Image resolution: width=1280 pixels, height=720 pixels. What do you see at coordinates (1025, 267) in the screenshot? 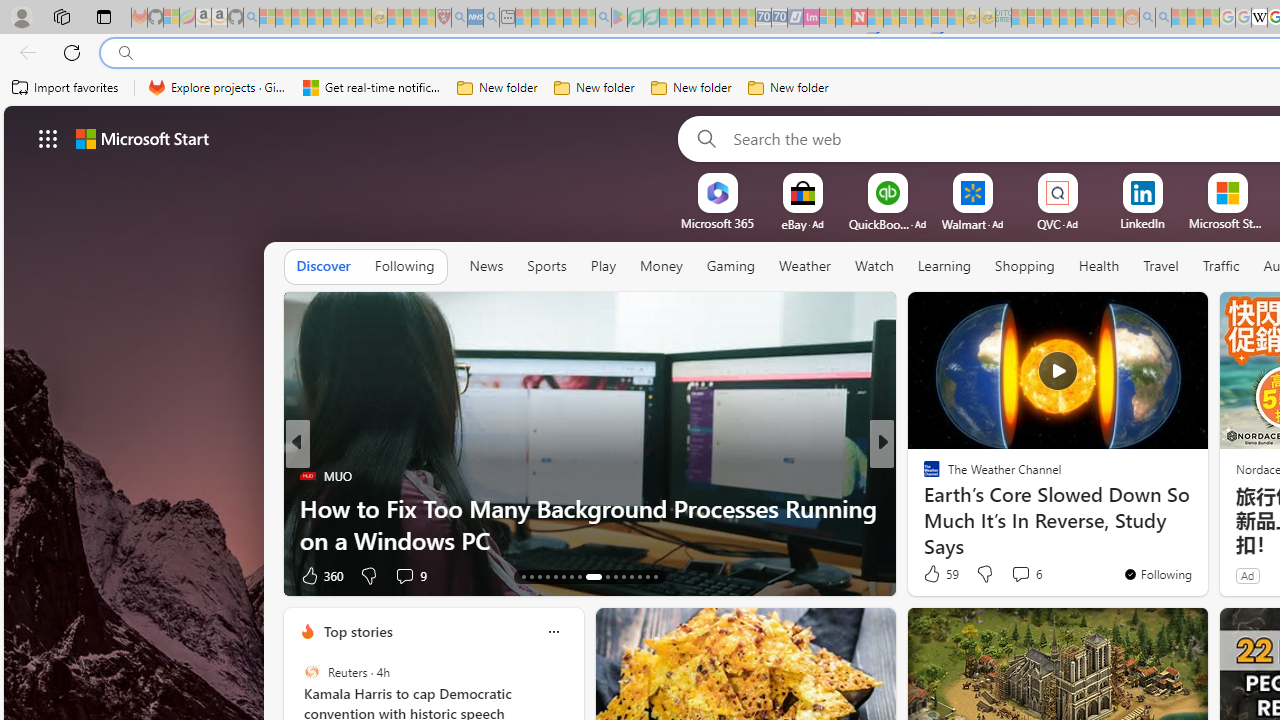
I see `Shopping` at bounding box center [1025, 267].